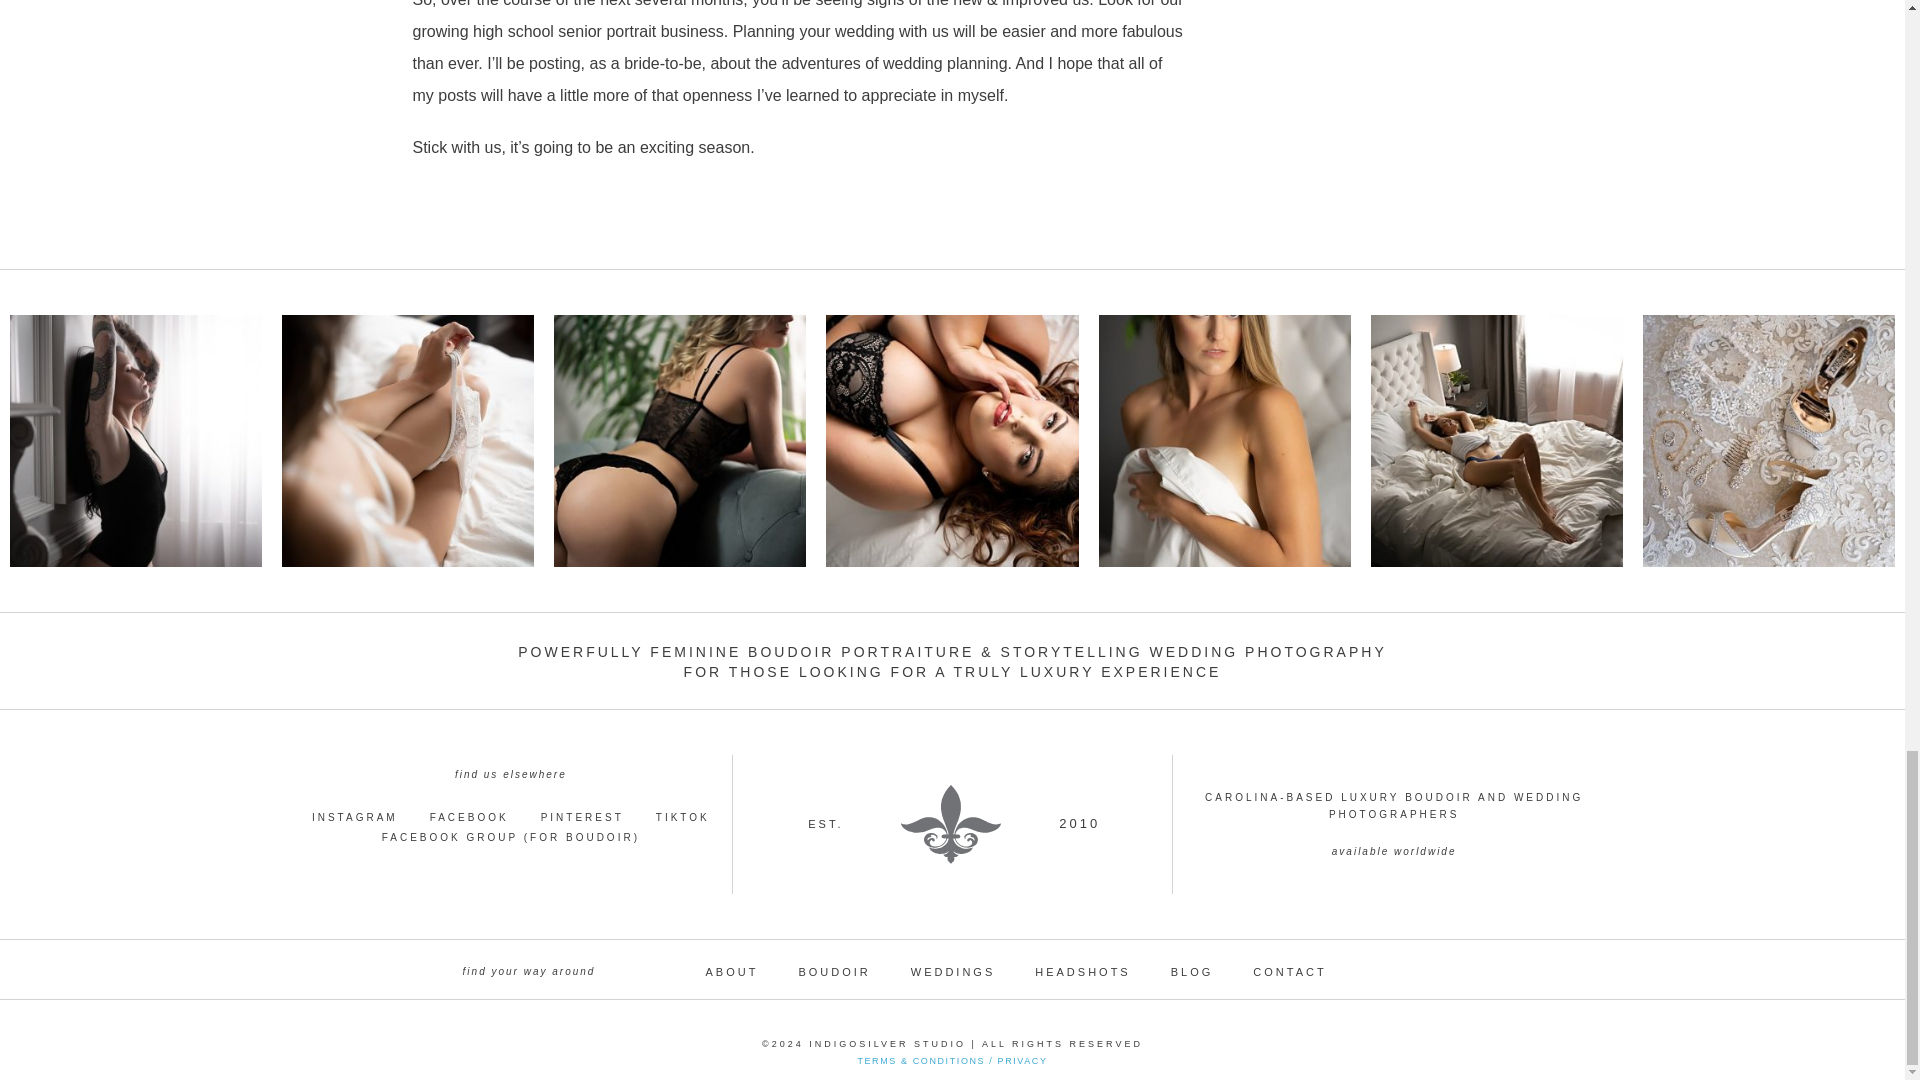 This screenshot has height=1080, width=1920. Describe the element at coordinates (1224, 441) in the screenshot. I see `north-carolina-implied-boudoir-photography-004` at that location.